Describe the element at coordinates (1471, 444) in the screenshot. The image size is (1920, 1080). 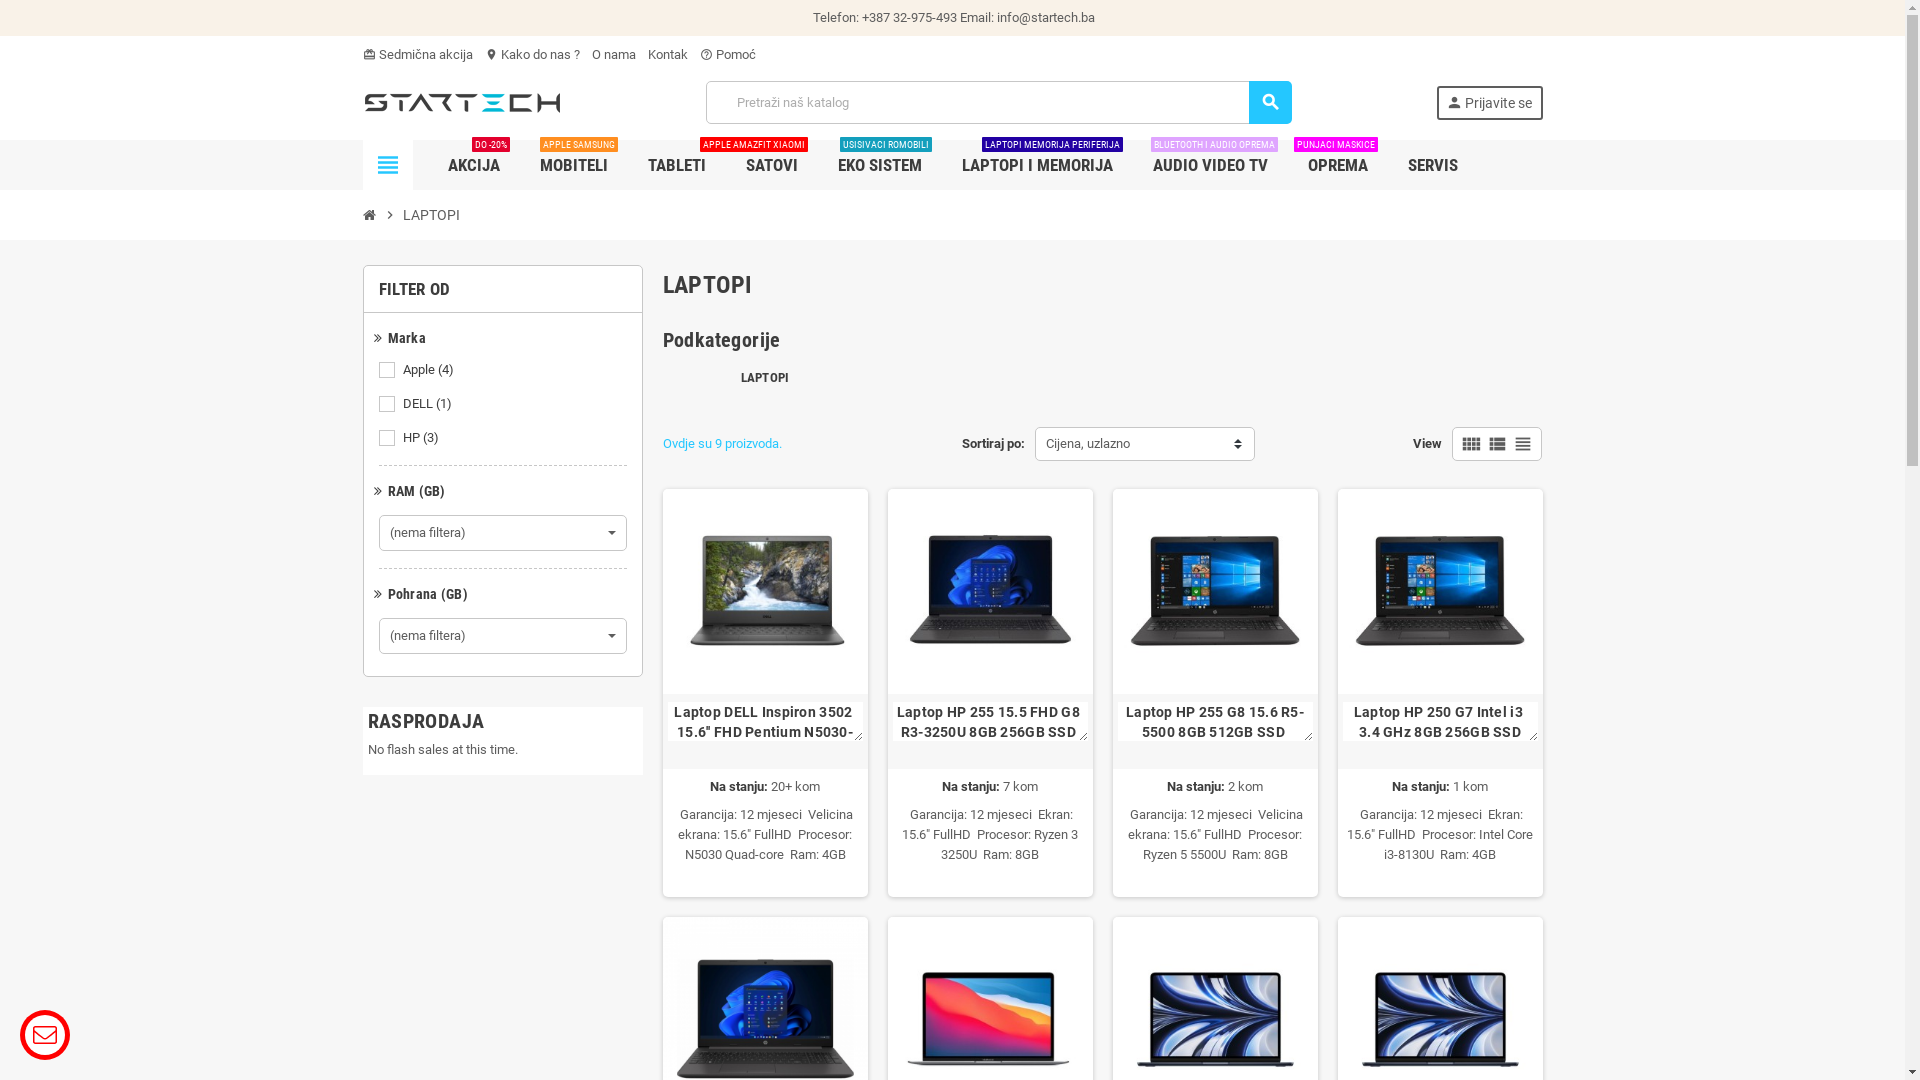
I see `view_comfy` at that location.